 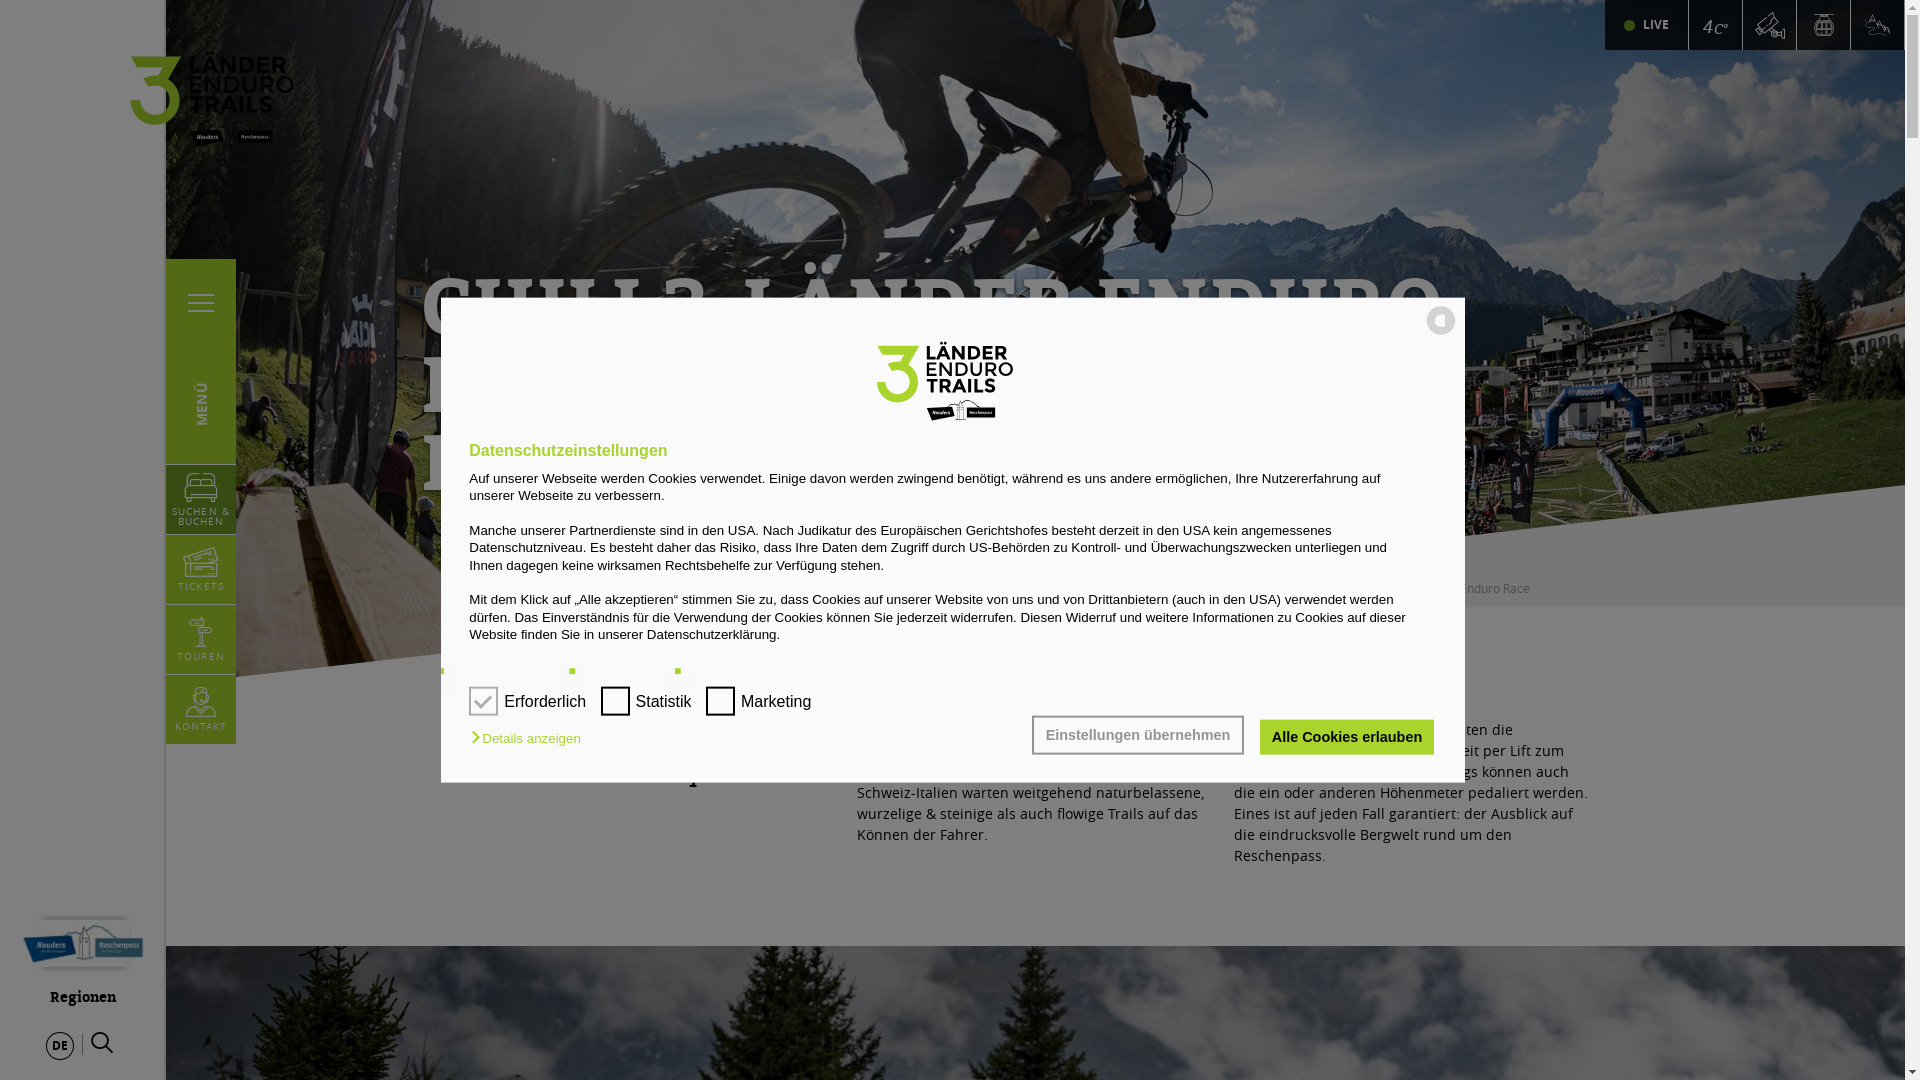 I want to click on Gondel, so click(x=1824, y=25).